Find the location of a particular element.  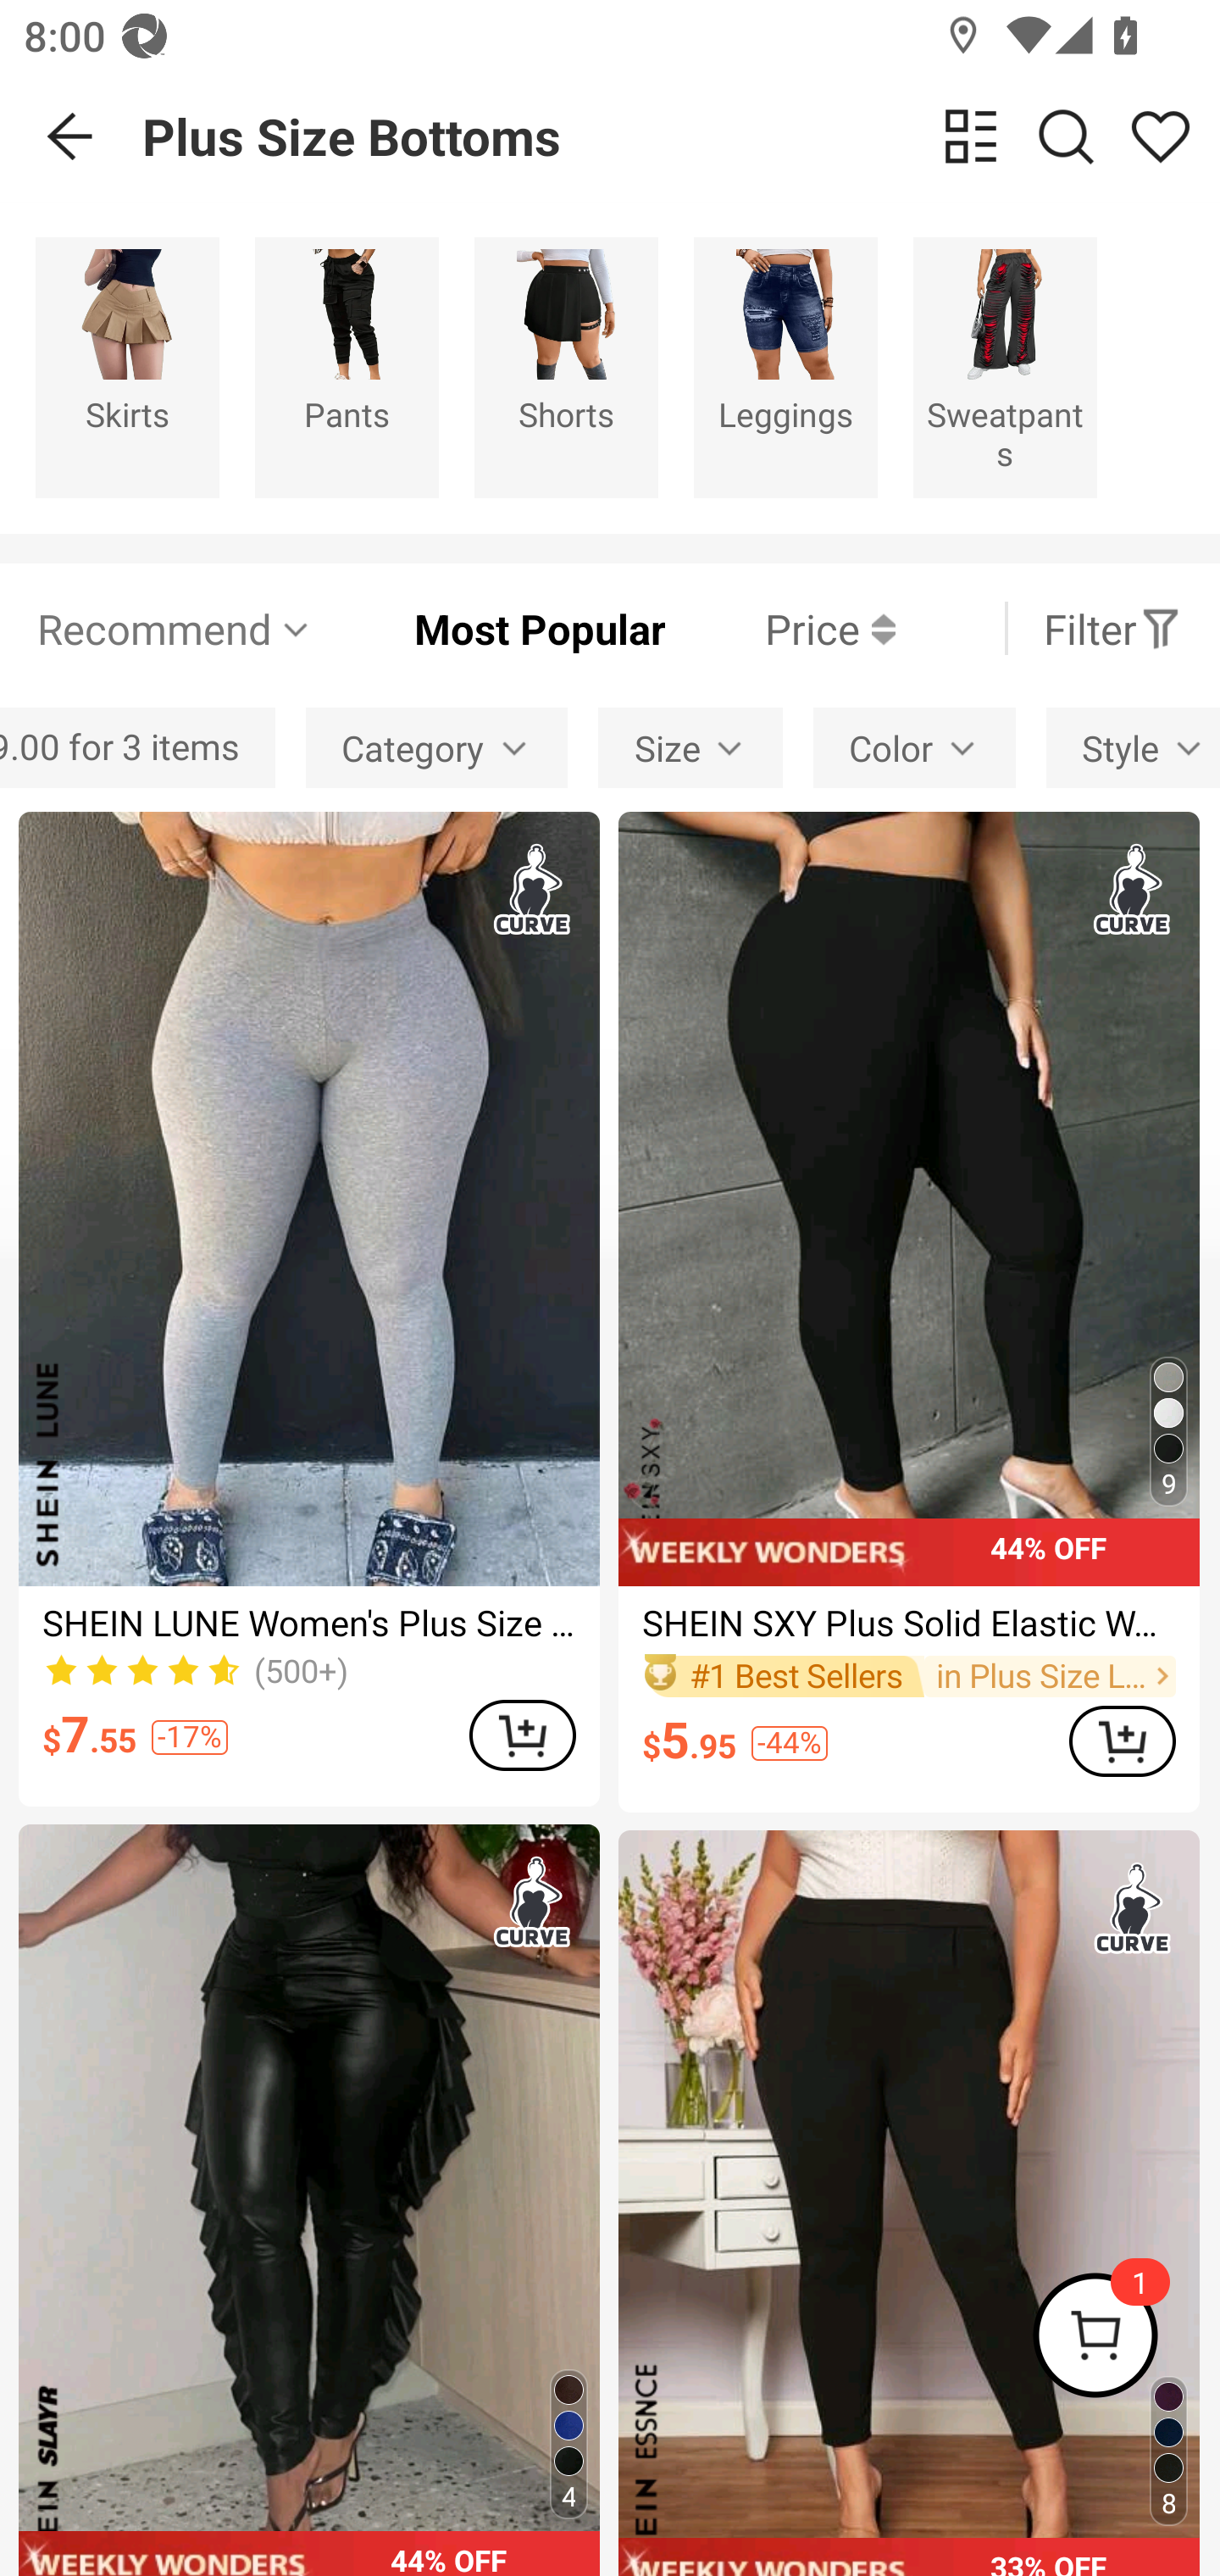

#1 Best Sellers in Plus Size Leggings is located at coordinates (908, 1675).